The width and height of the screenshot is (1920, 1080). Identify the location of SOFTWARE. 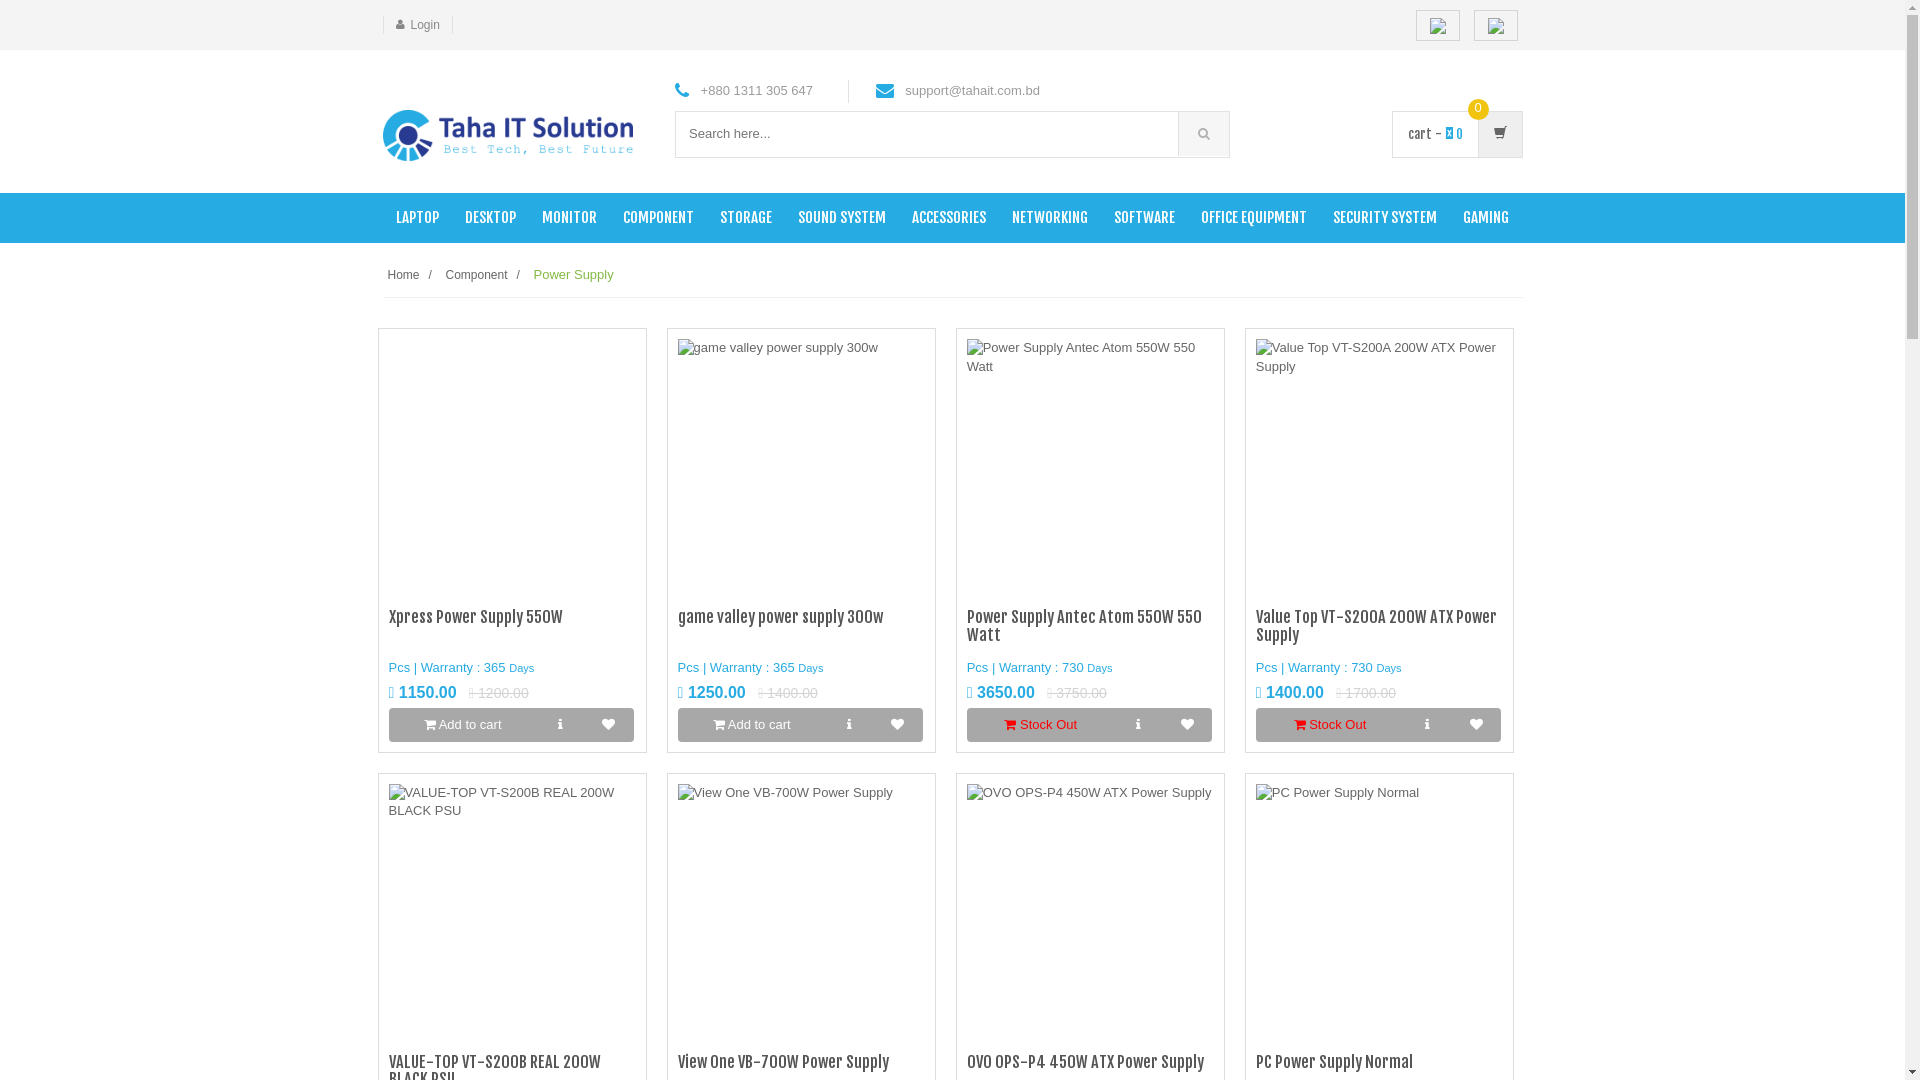
(1144, 218).